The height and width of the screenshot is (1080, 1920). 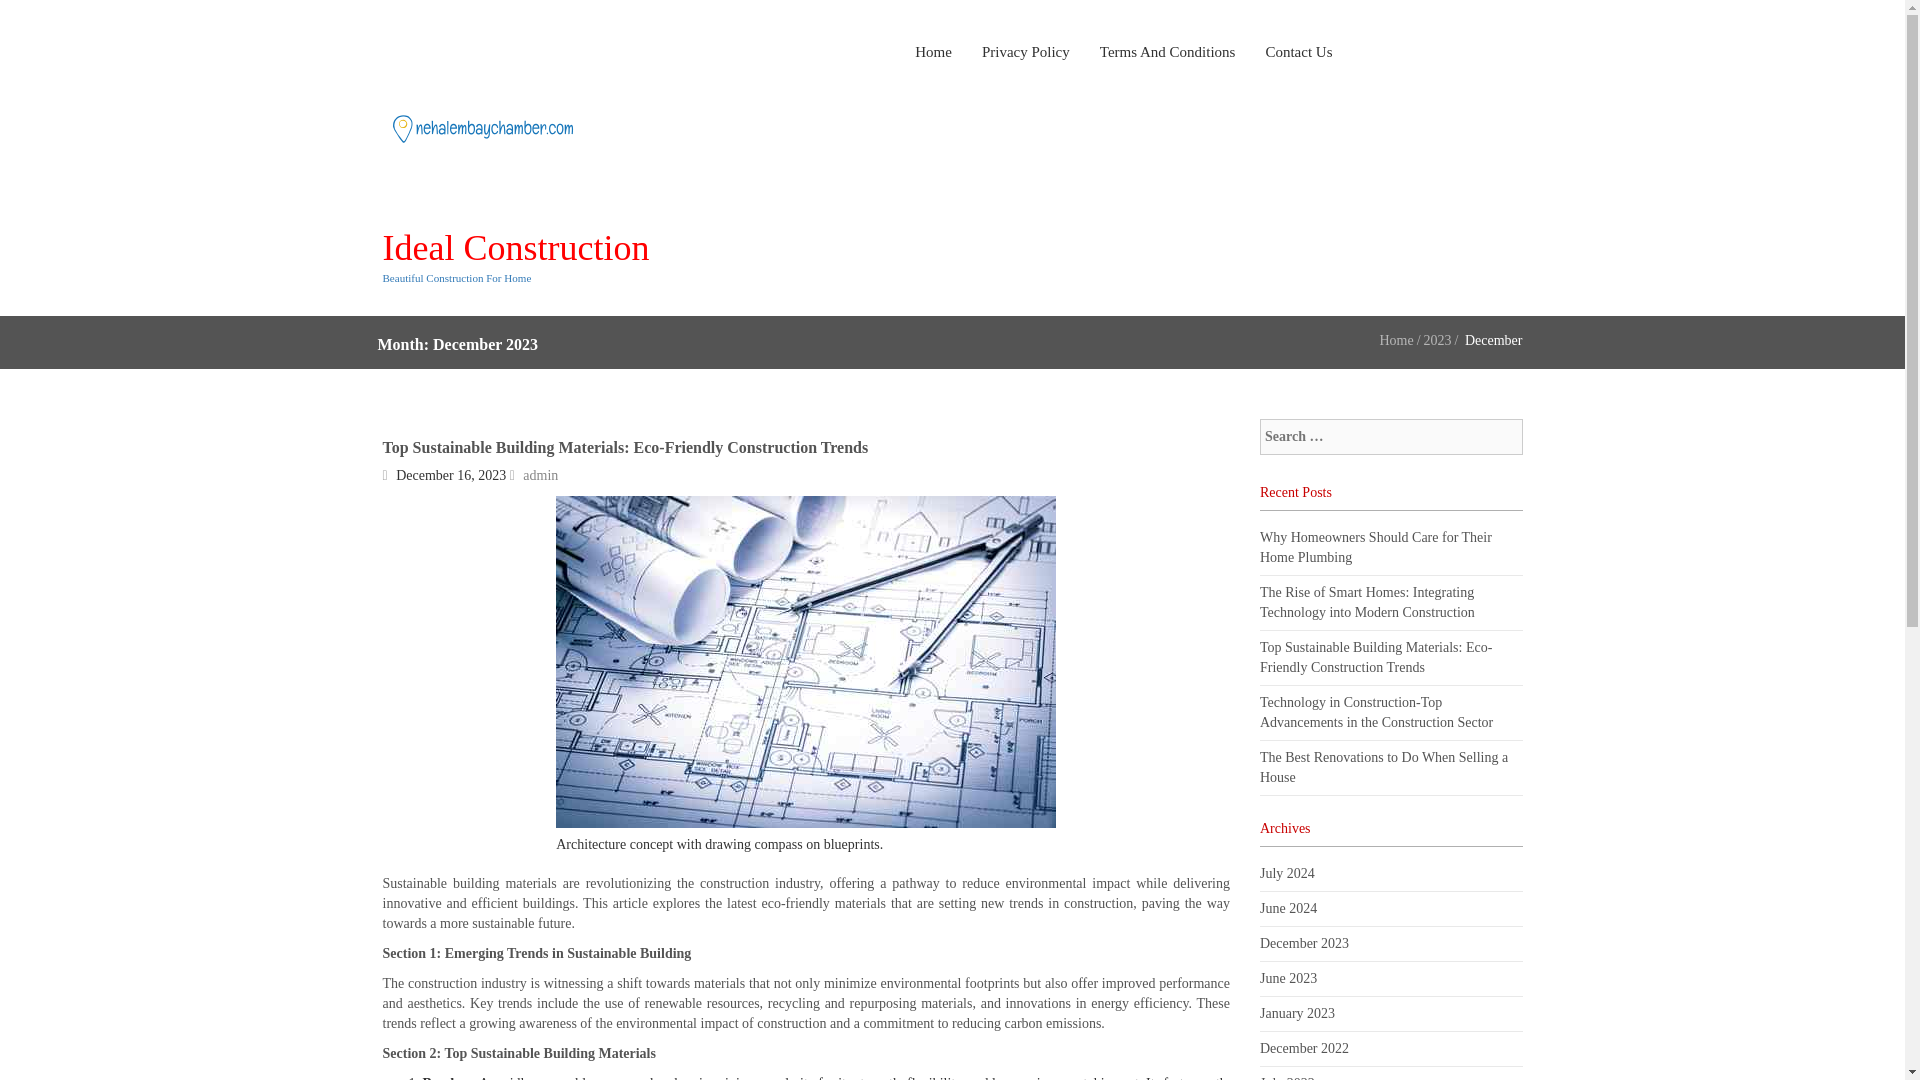 I want to click on June 2023, so click(x=1288, y=978).